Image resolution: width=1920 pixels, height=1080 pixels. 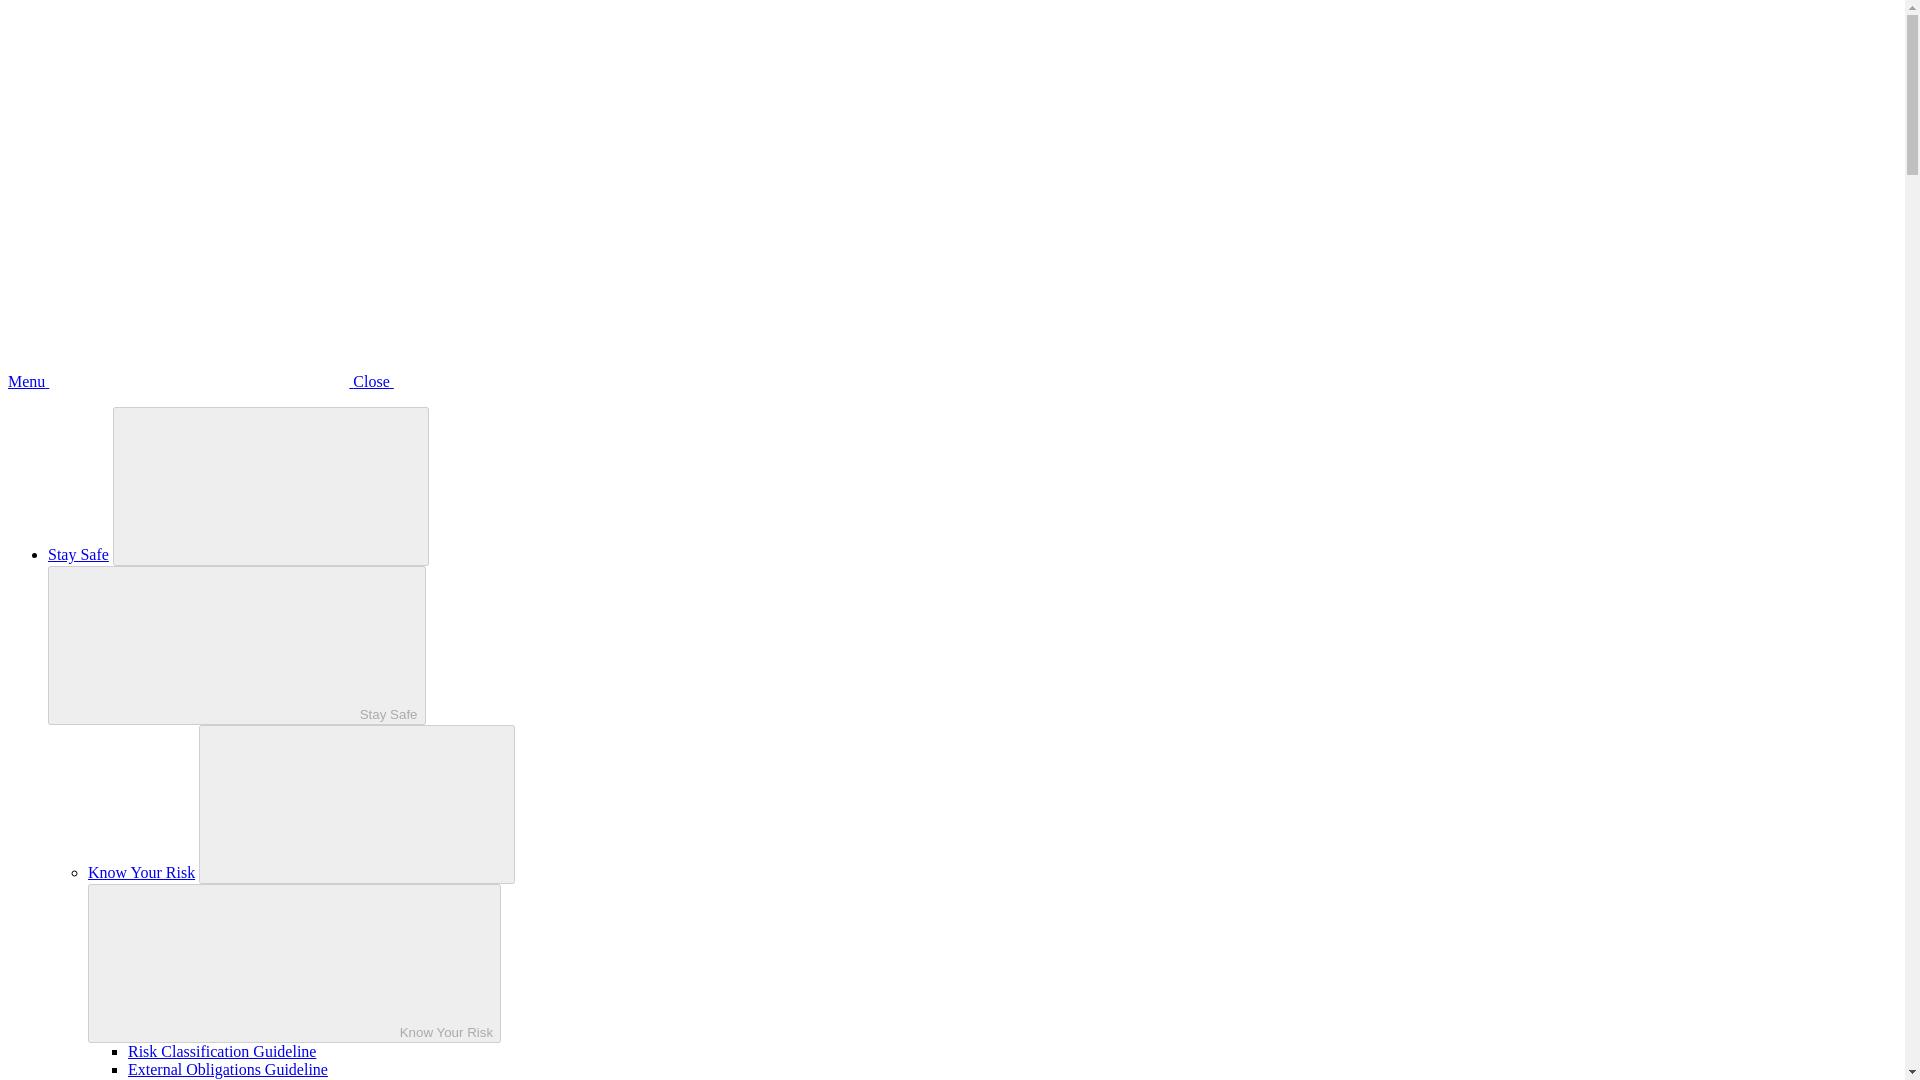 I want to click on Know Your Risk, so click(x=294, y=964).